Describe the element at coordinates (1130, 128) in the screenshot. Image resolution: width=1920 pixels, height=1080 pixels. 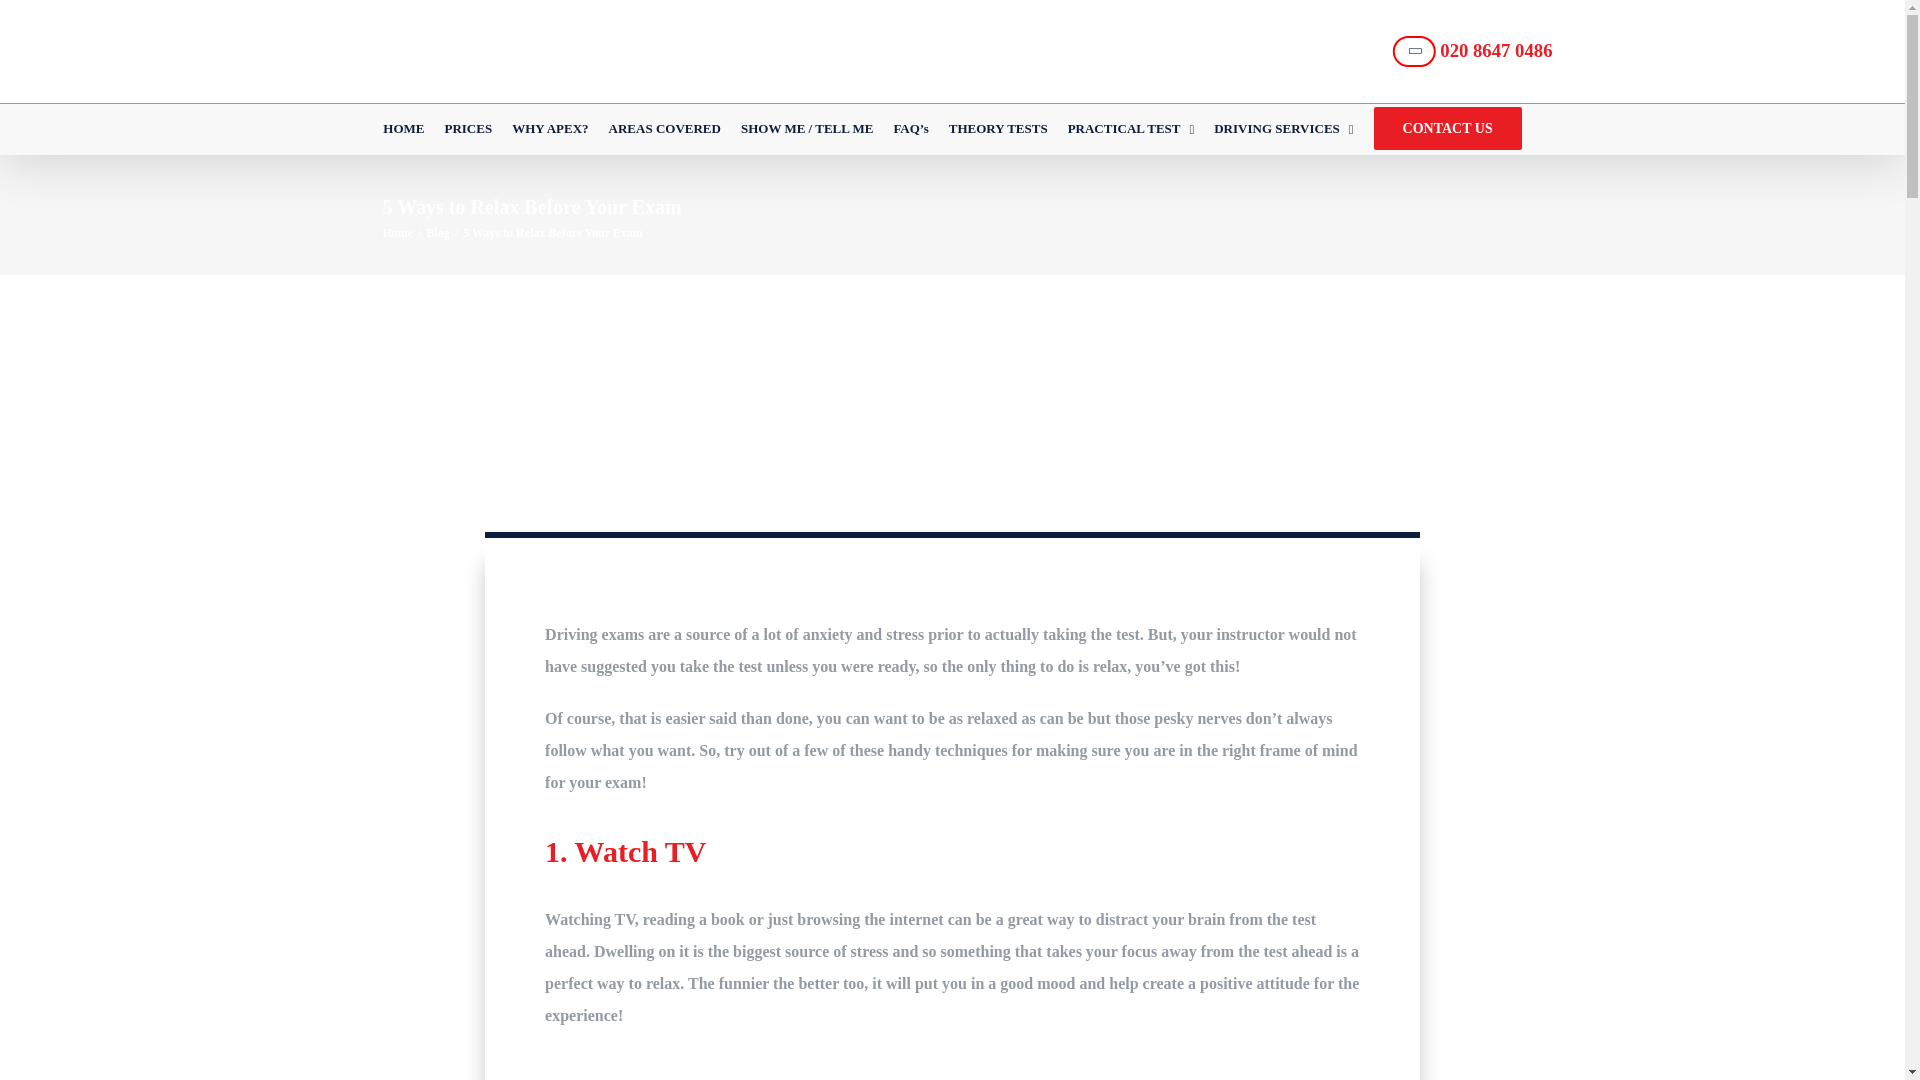
I see `PRACTICAL TEST` at that location.